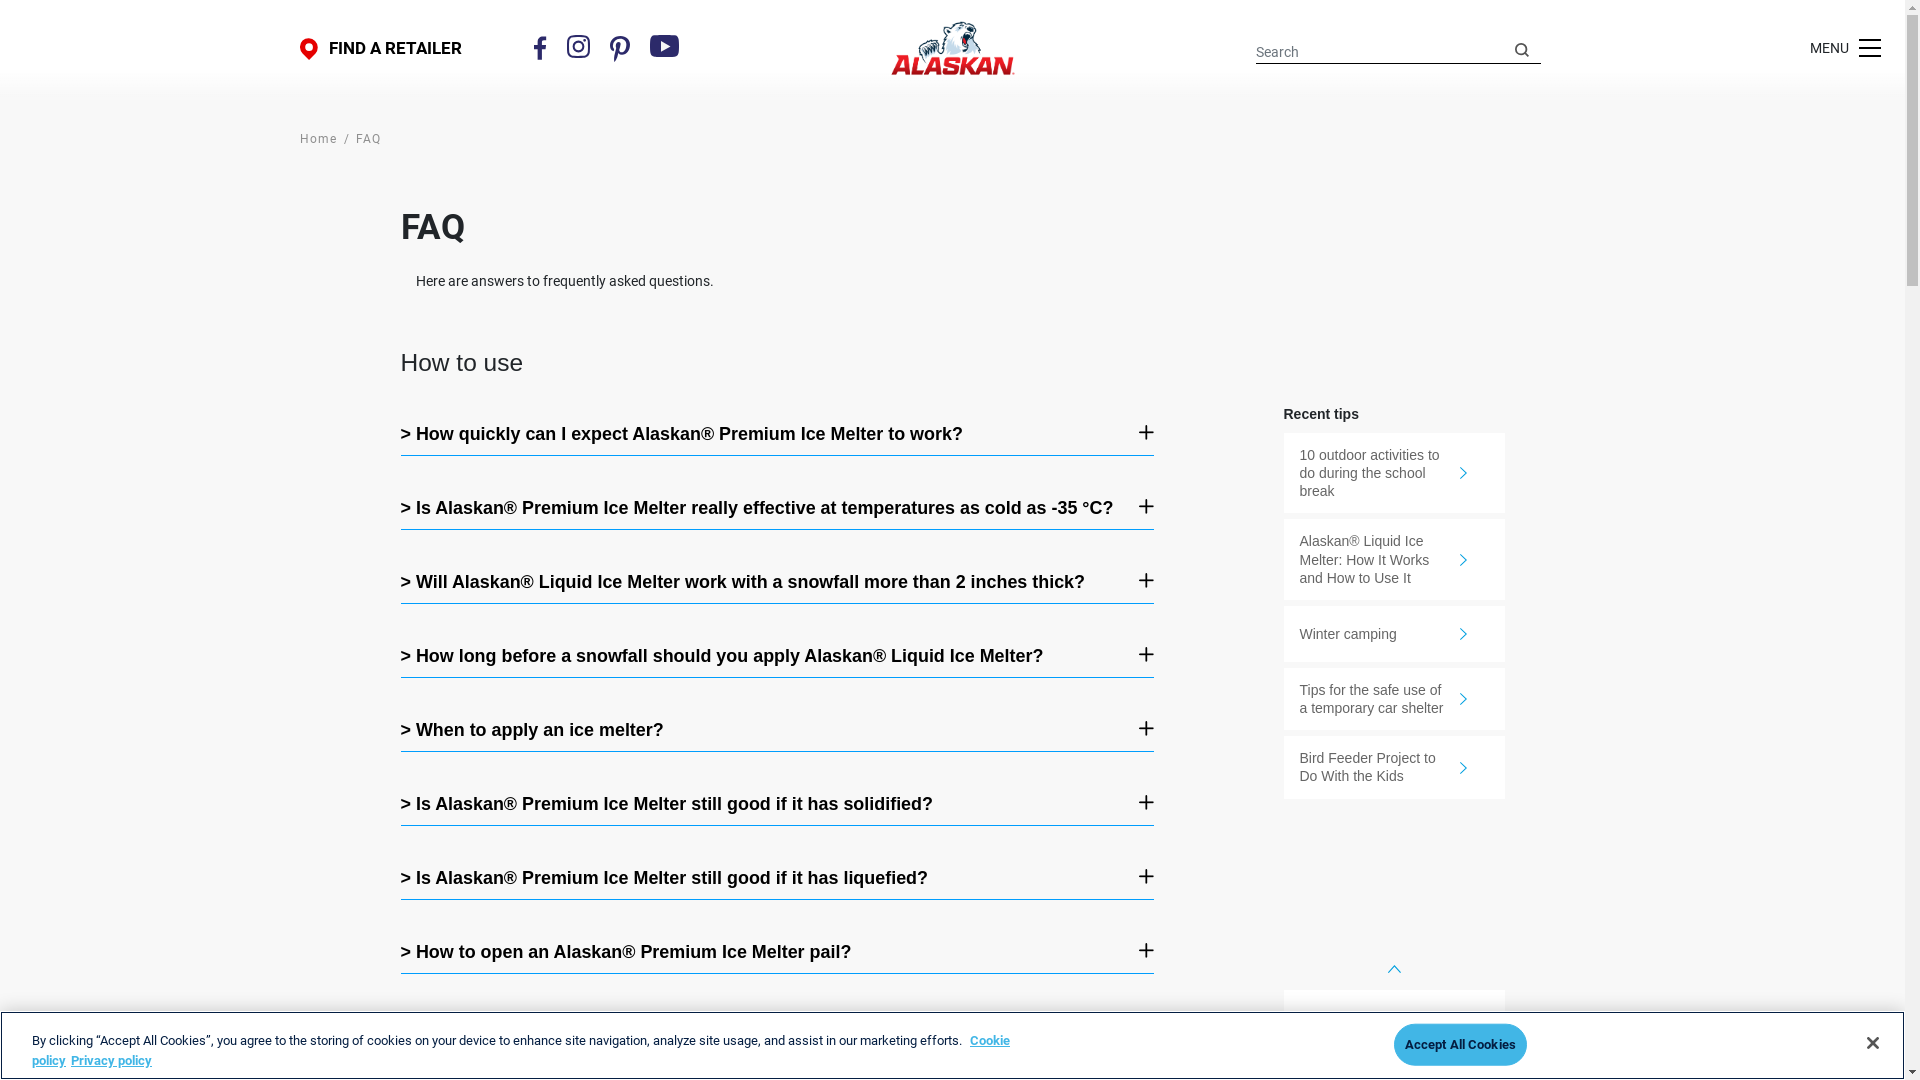  Describe the element at coordinates (112, 1060) in the screenshot. I see `Privacy policy` at that location.